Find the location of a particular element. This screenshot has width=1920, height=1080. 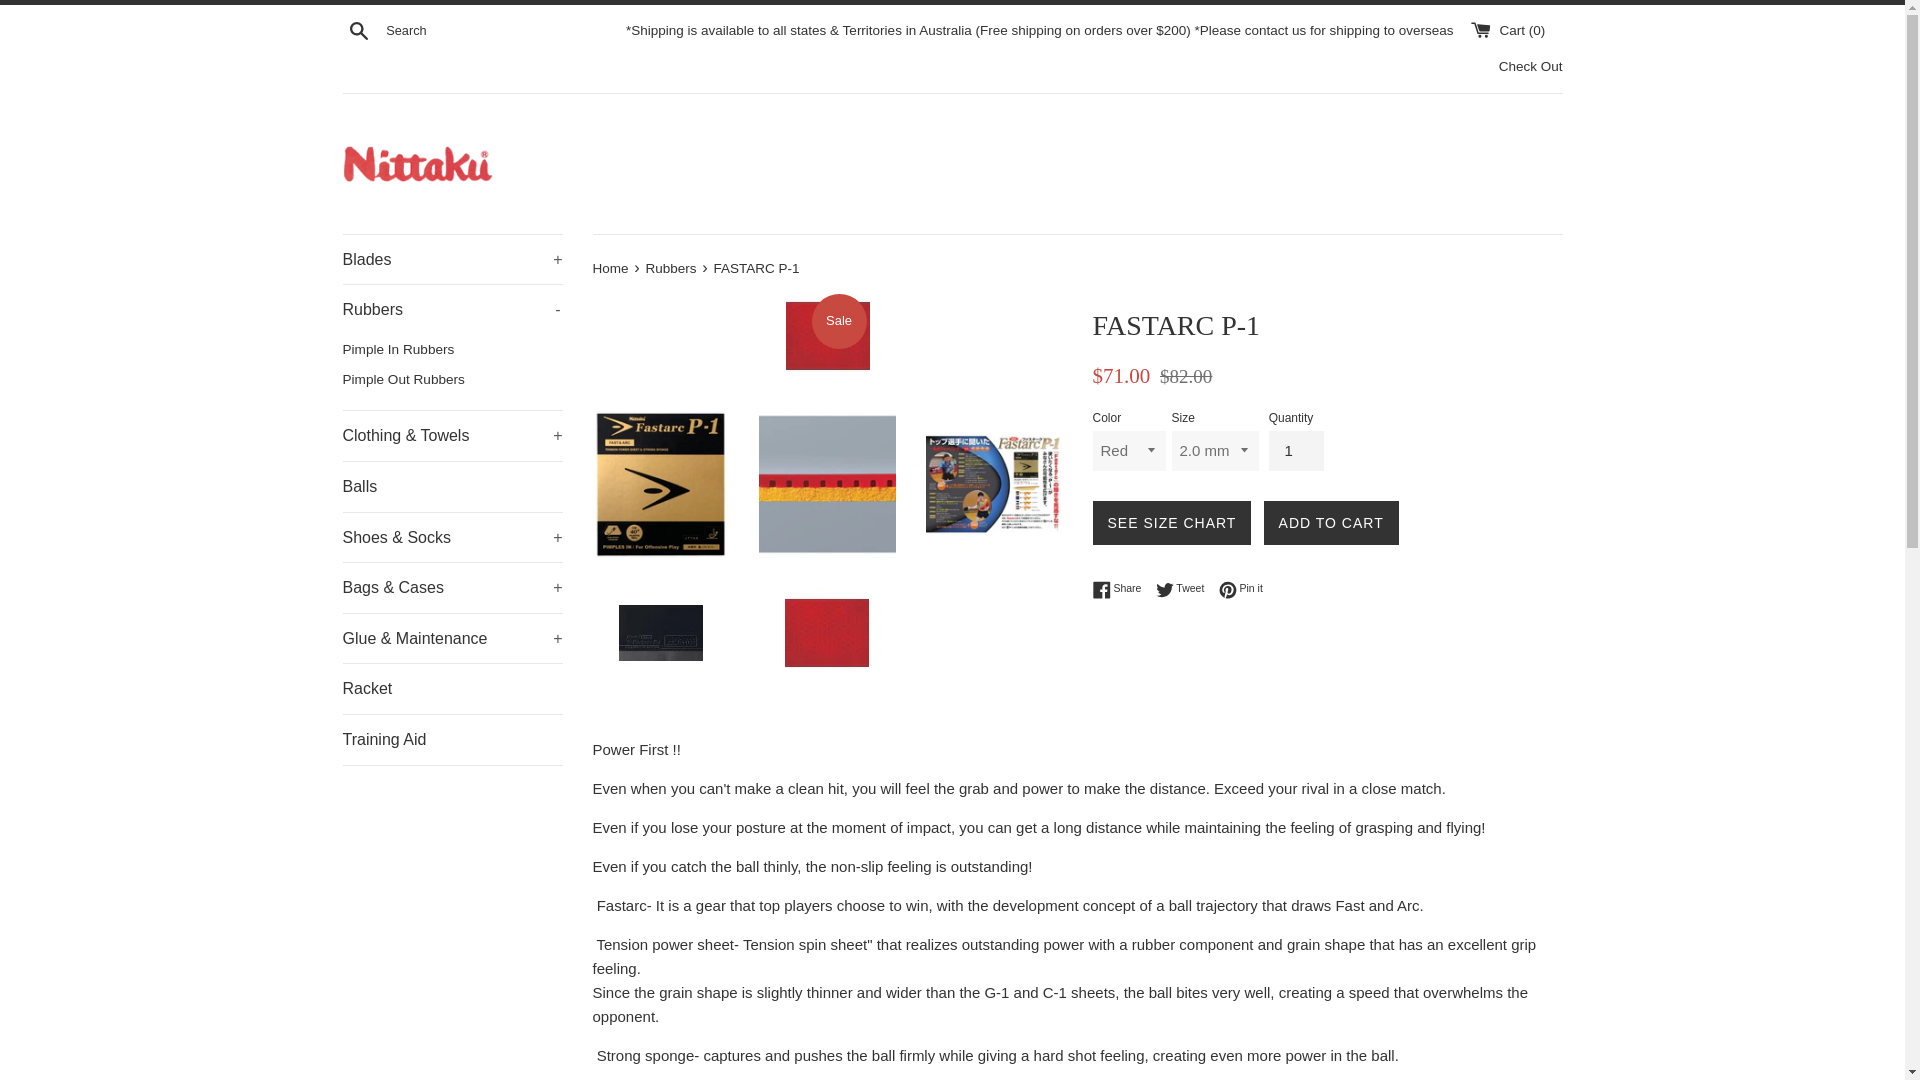

Home is located at coordinates (611, 268).